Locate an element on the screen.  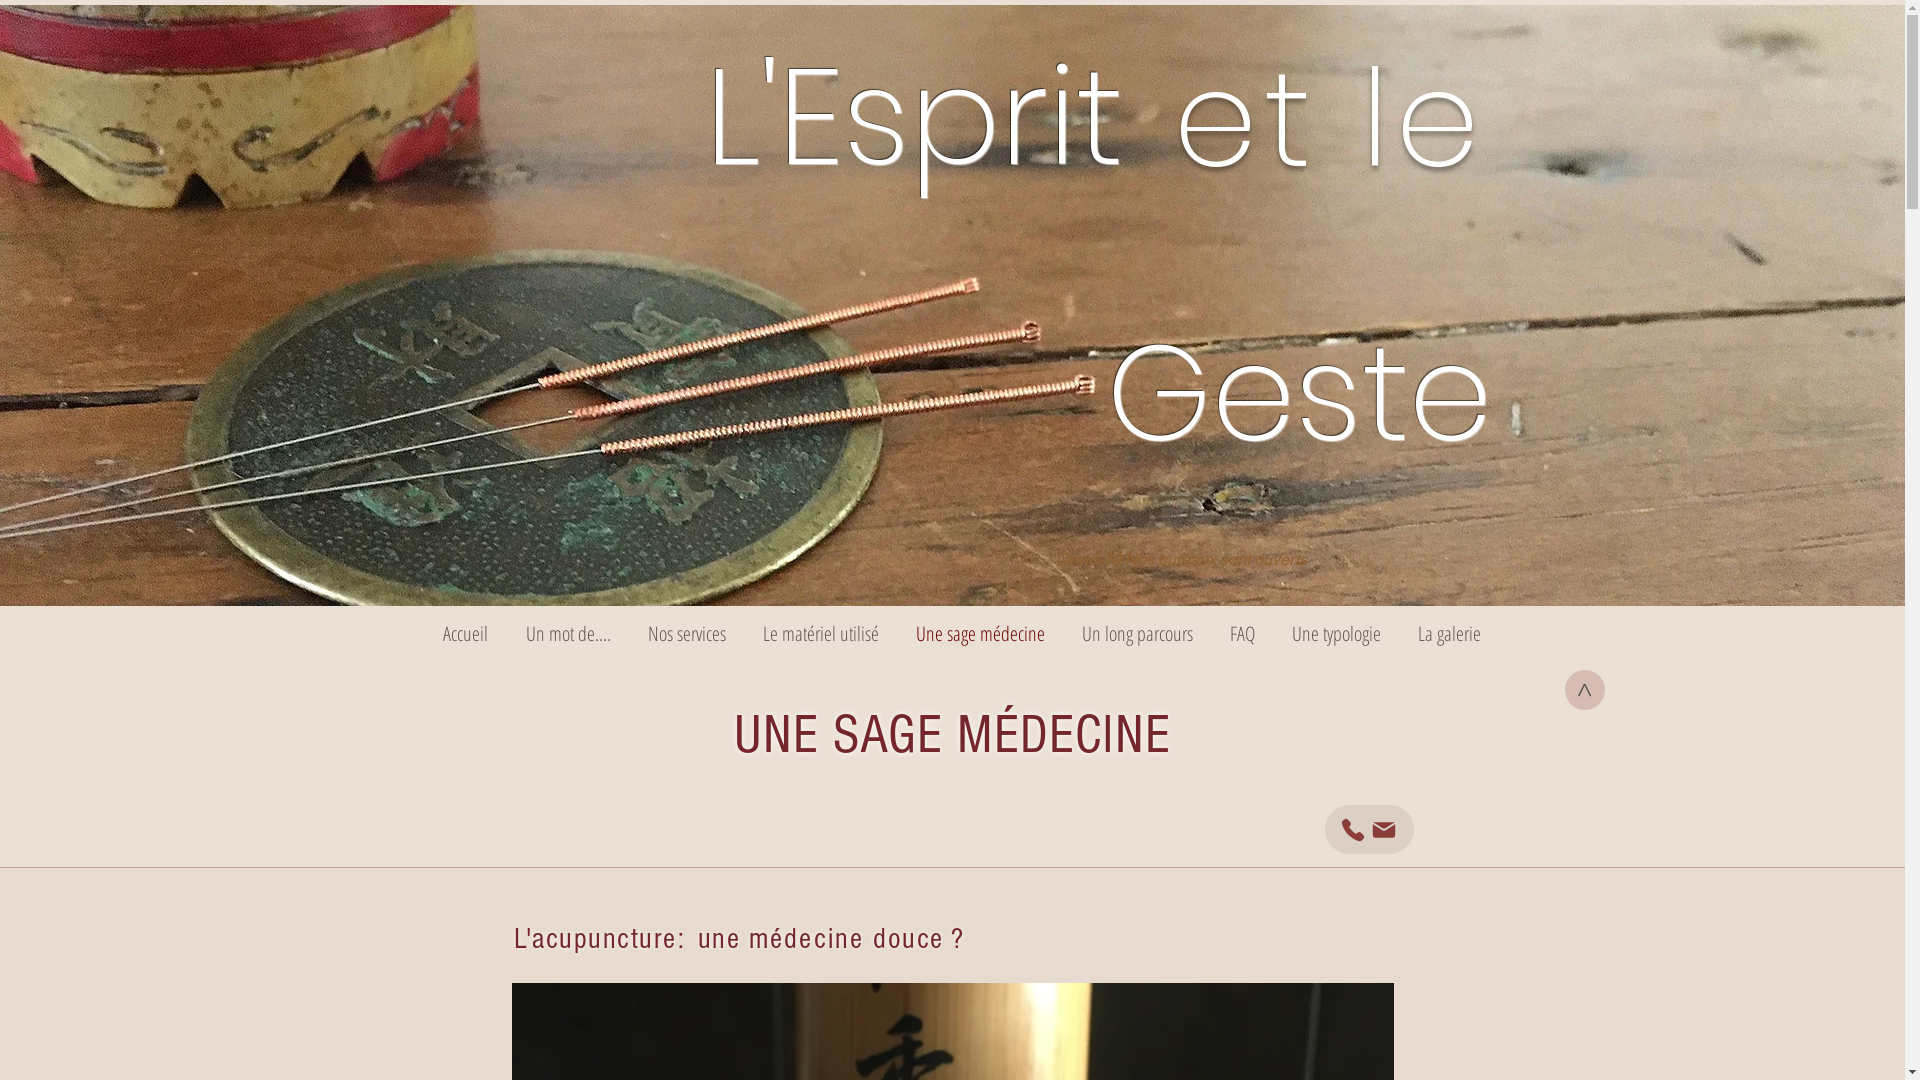
Un long parcours is located at coordinates (1138, 634).